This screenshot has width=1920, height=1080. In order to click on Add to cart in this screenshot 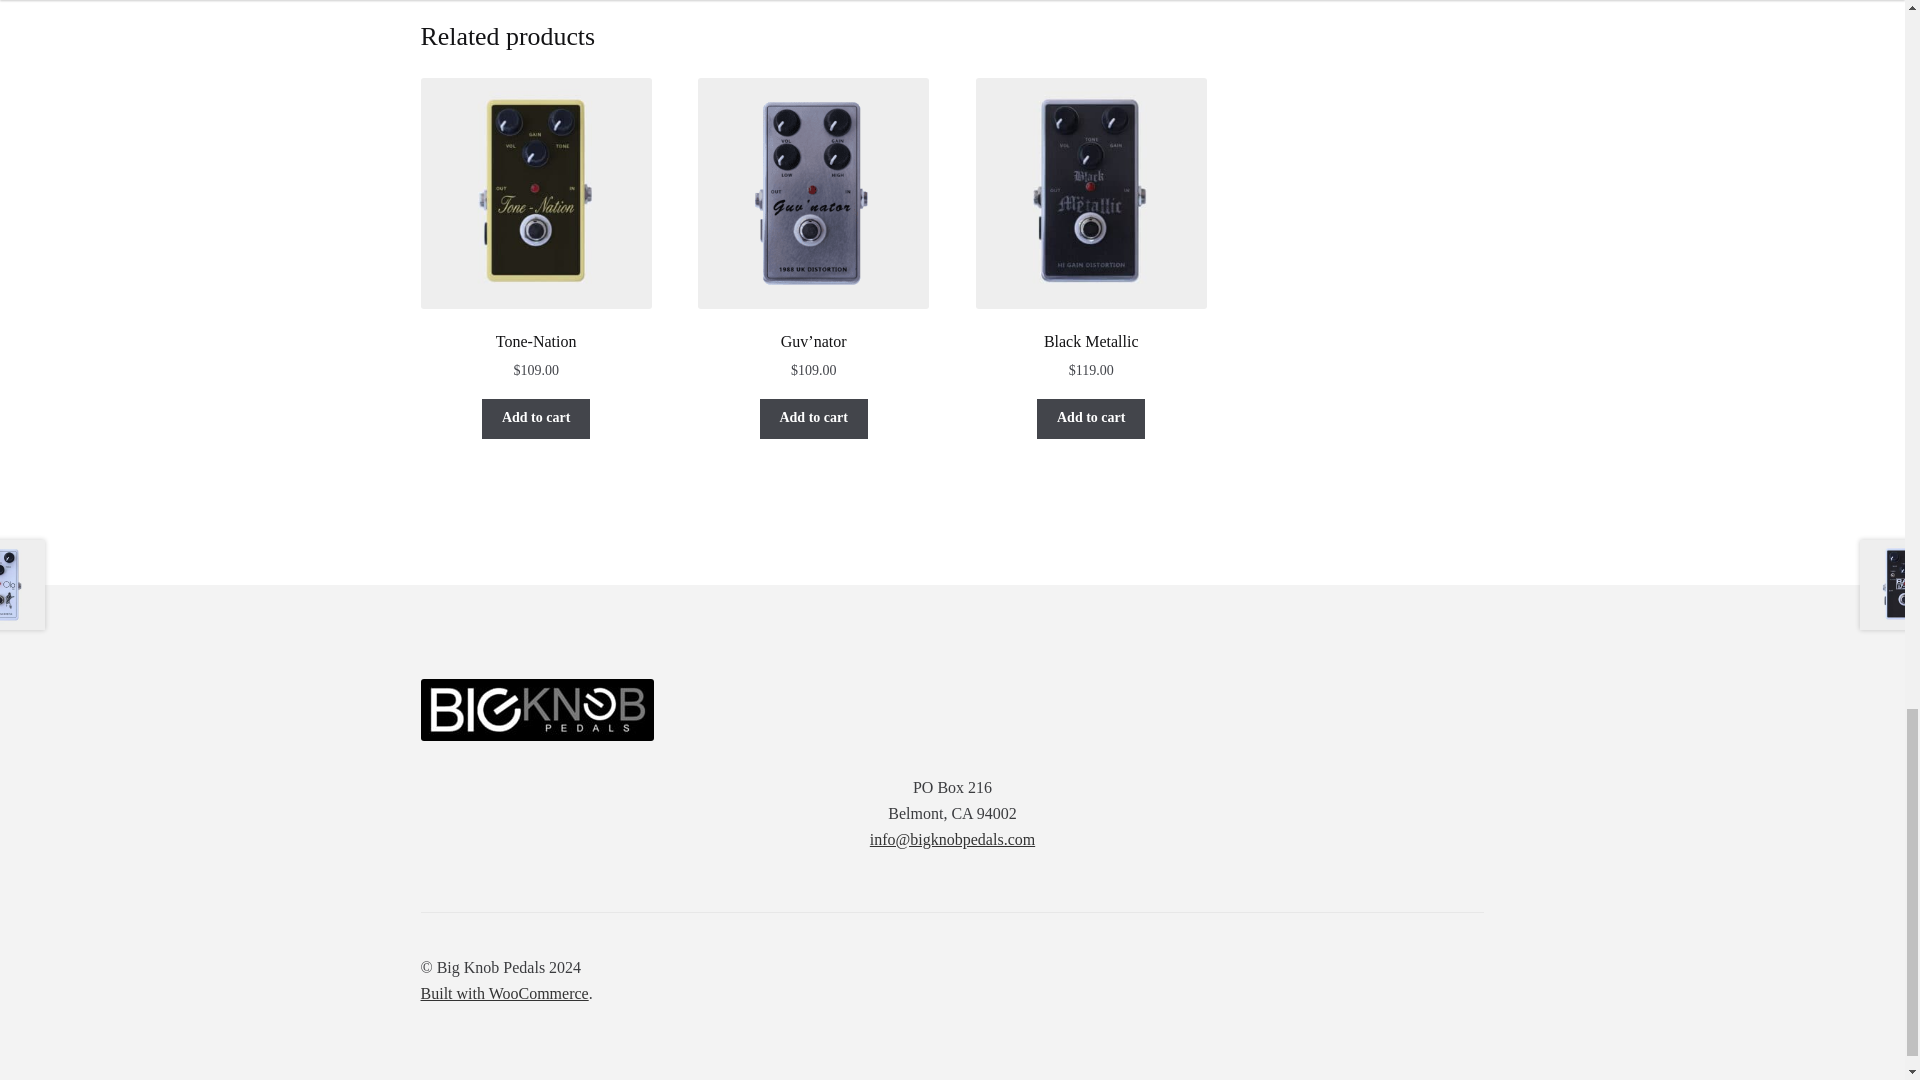, I will do `click(1090, 418)`.